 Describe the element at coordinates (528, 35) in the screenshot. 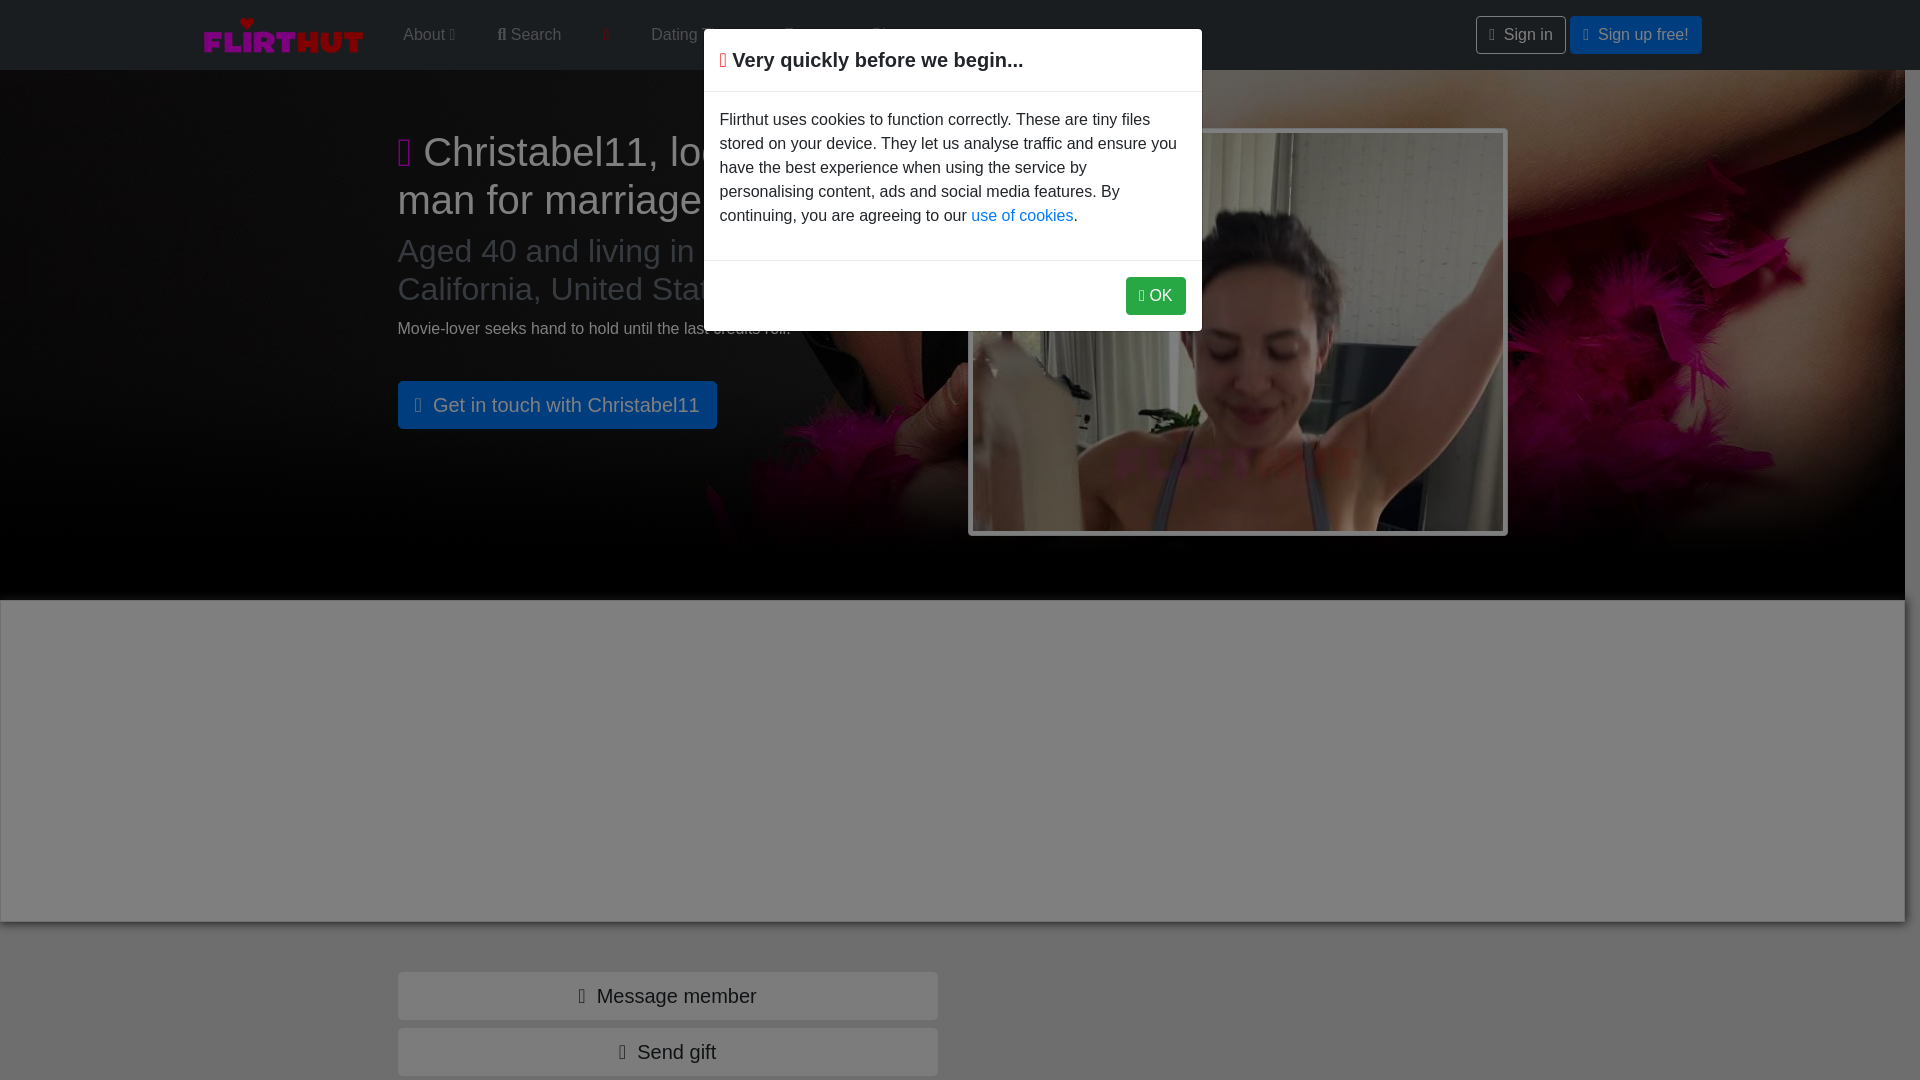

I see `Search members` at that location.